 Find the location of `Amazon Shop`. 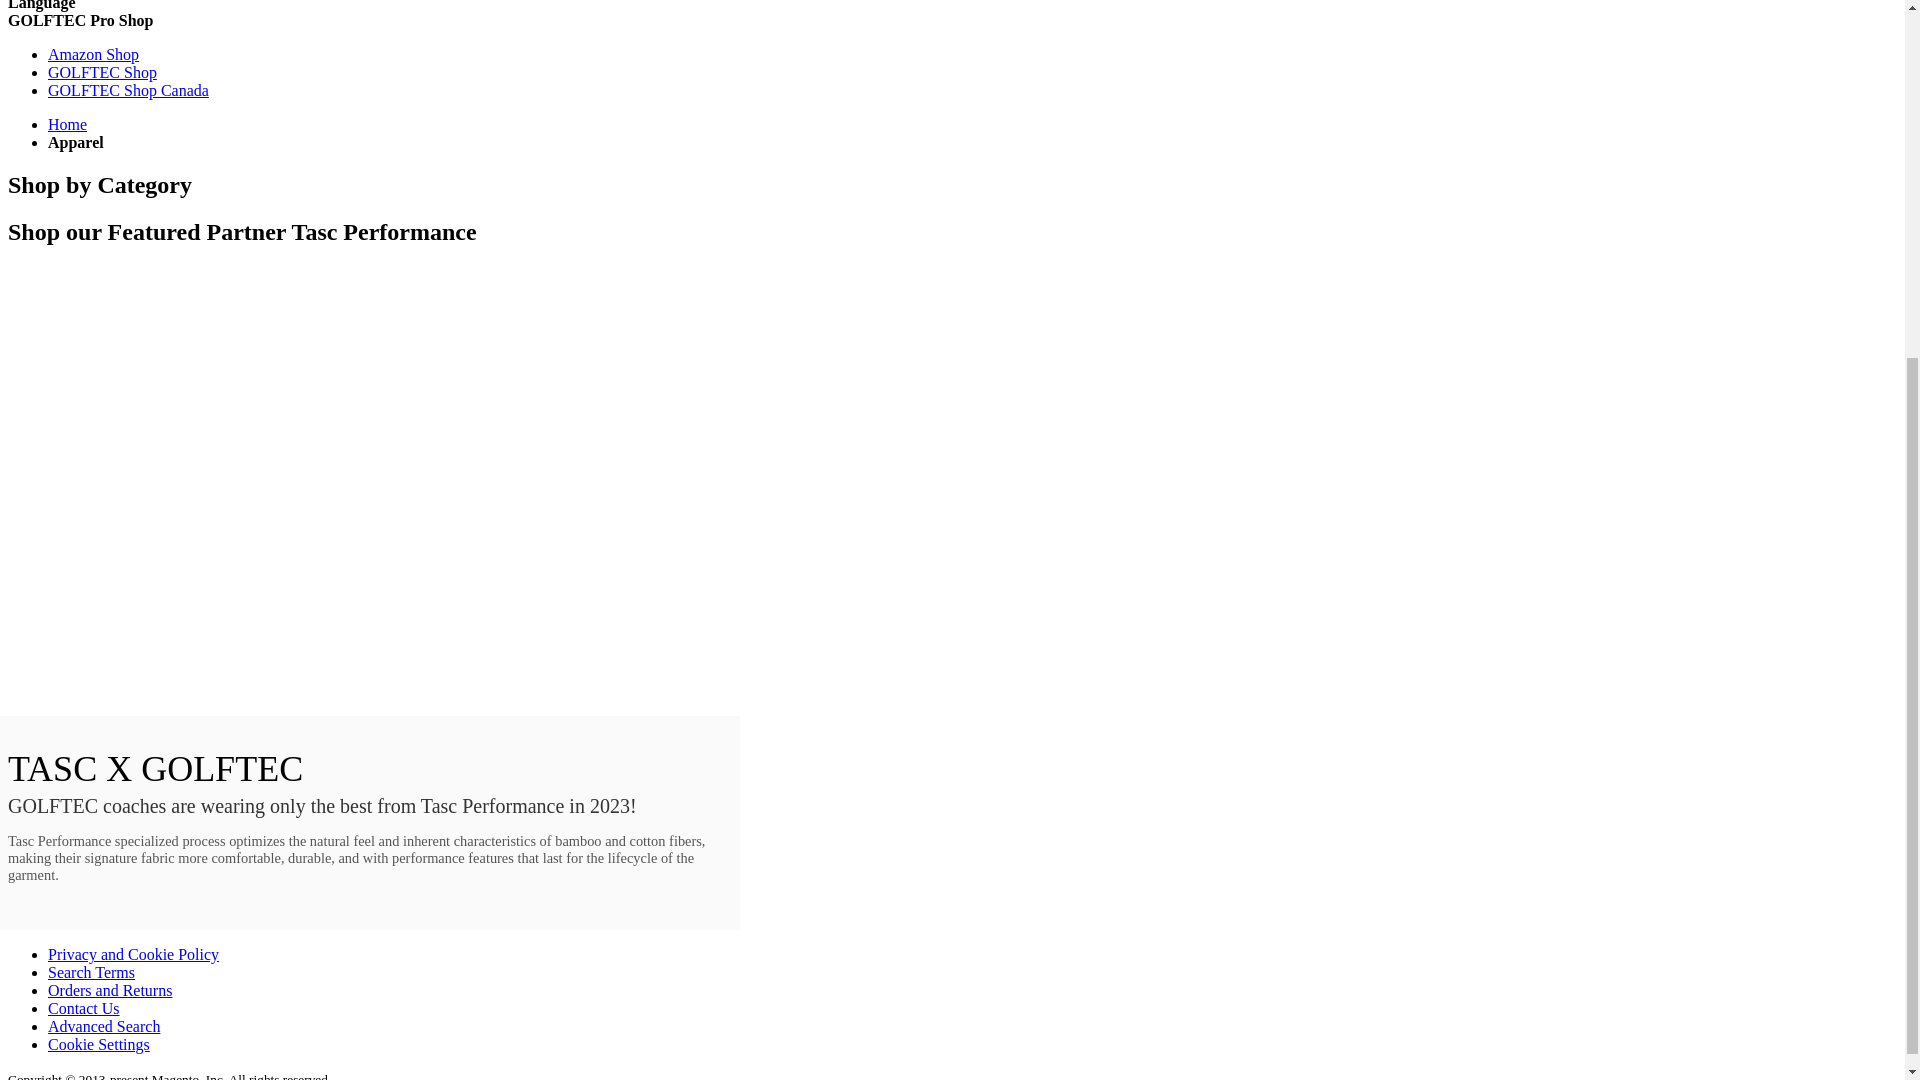

Amazon Shop is located at coordinates (93, 54).